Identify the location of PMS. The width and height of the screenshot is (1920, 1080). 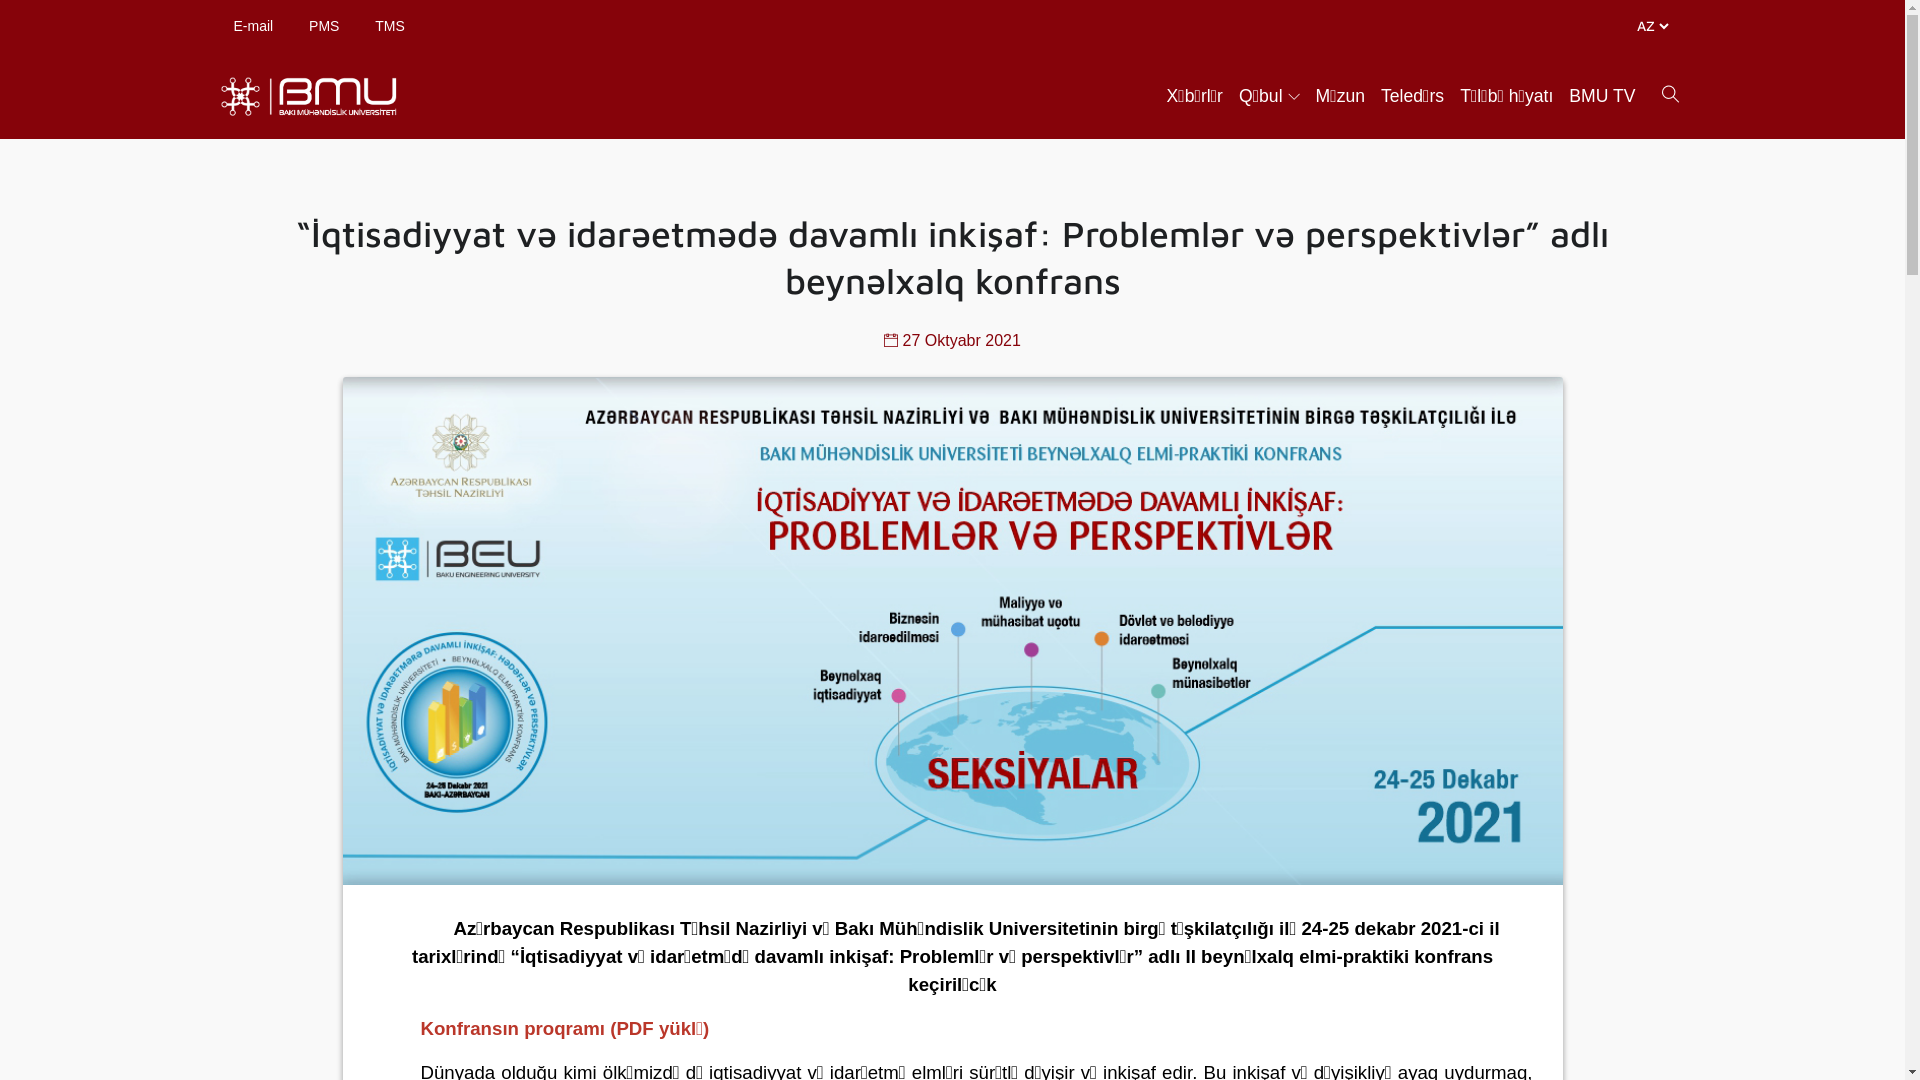
(324, 26).